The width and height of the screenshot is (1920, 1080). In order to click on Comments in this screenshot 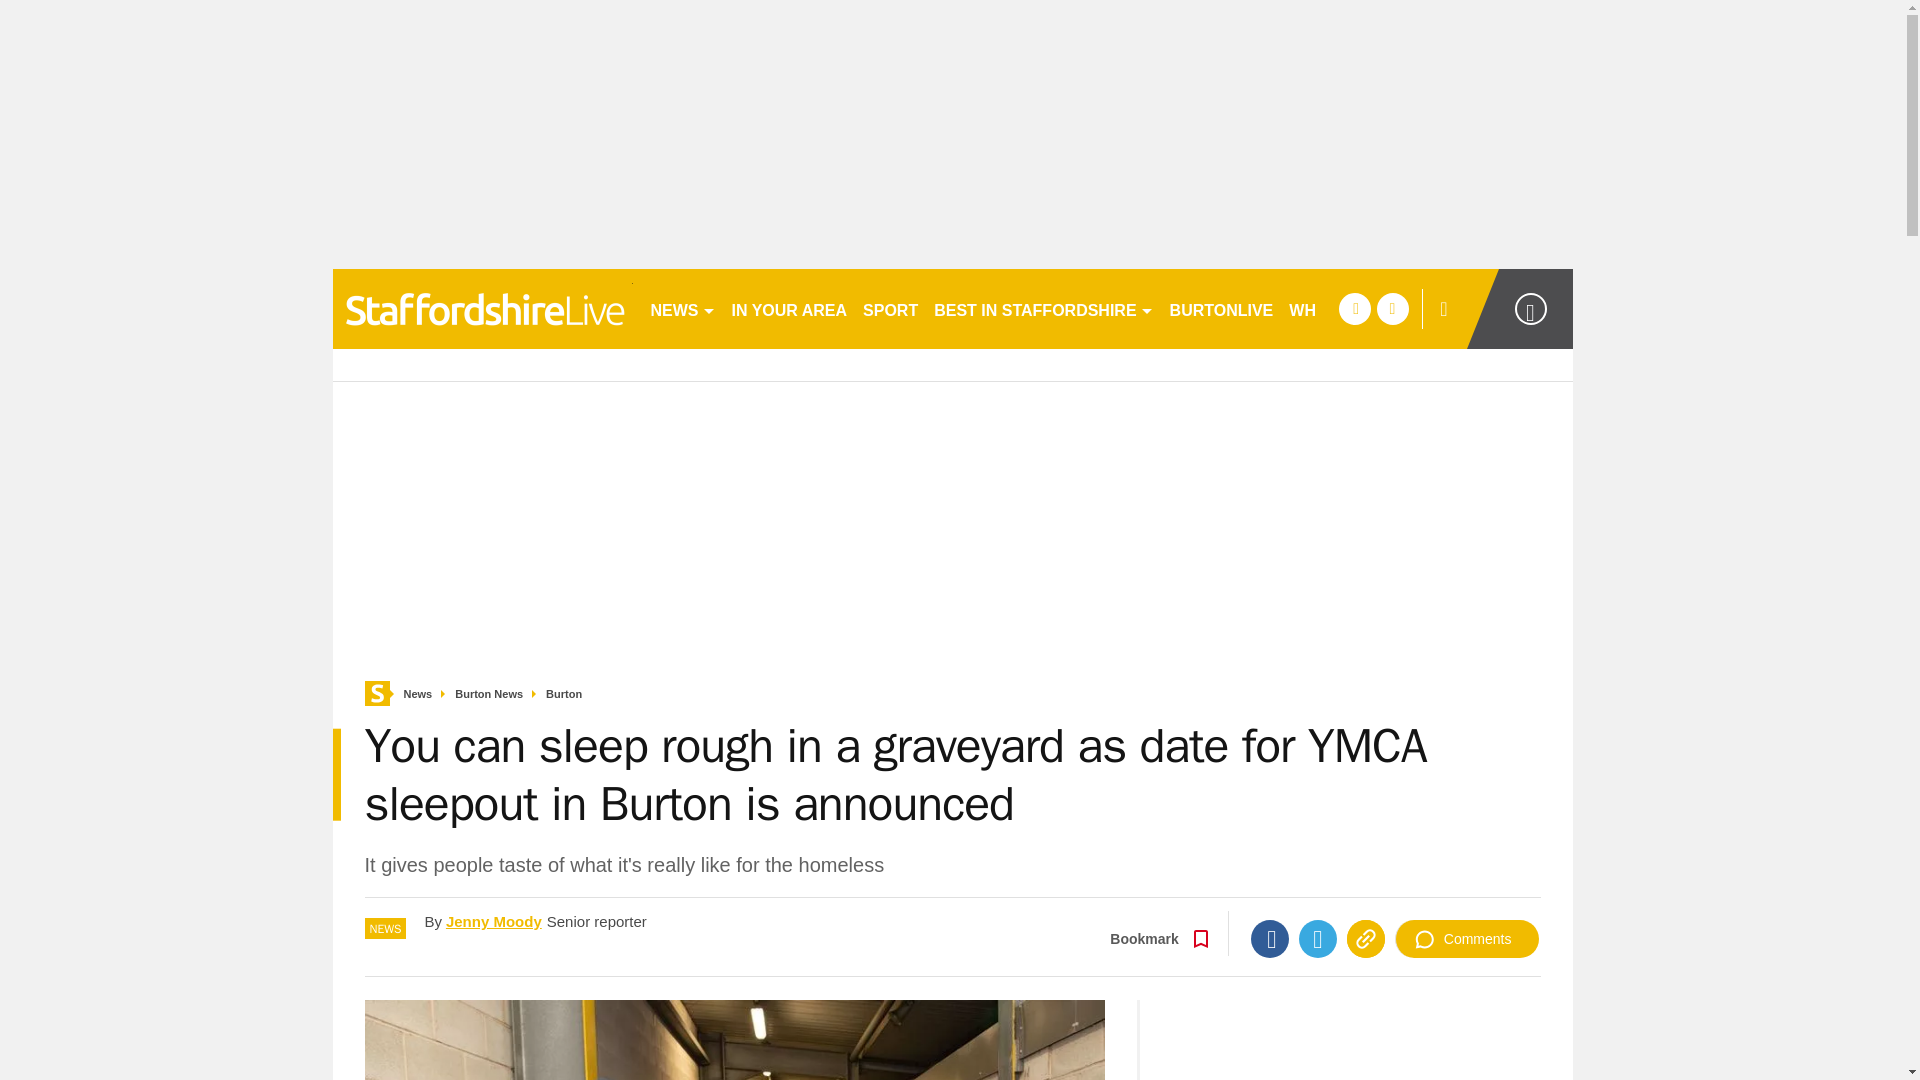, I will do `click(1467, 938)`.